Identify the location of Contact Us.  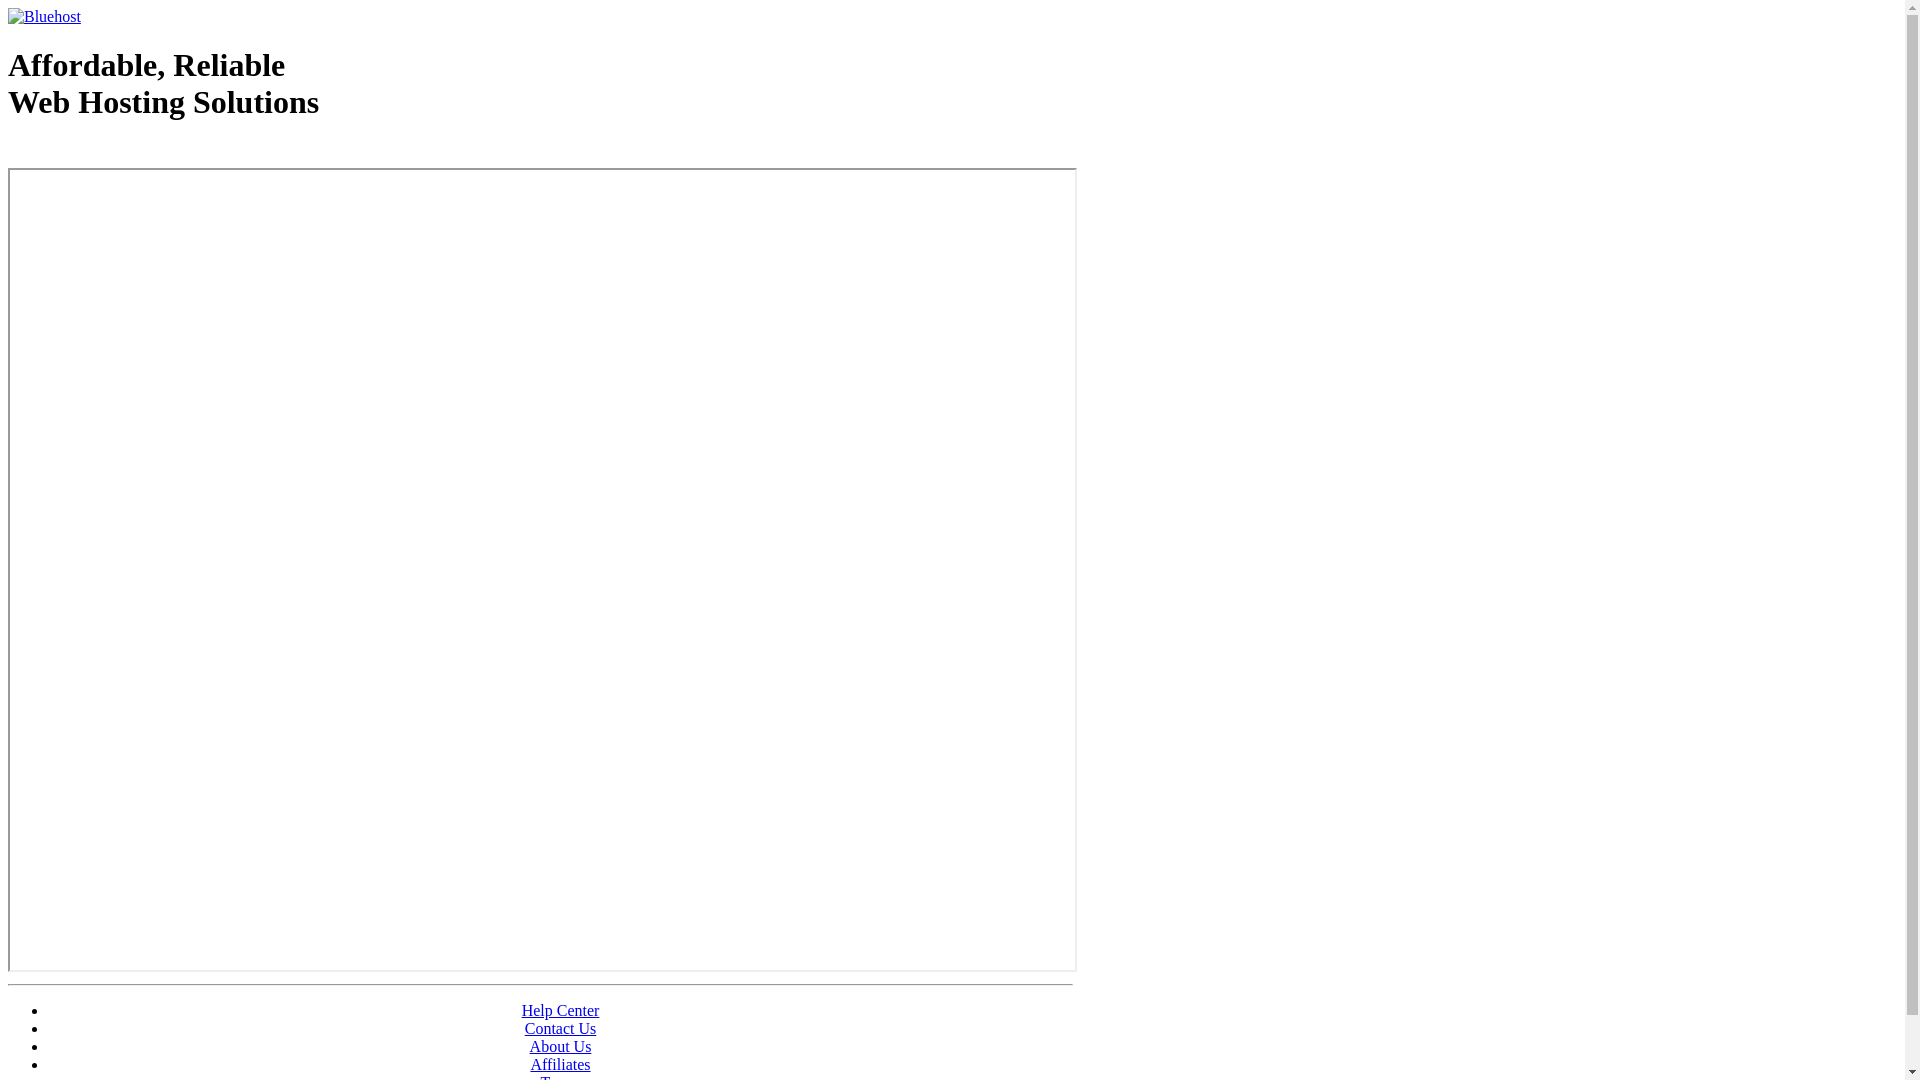
(561, 1028).